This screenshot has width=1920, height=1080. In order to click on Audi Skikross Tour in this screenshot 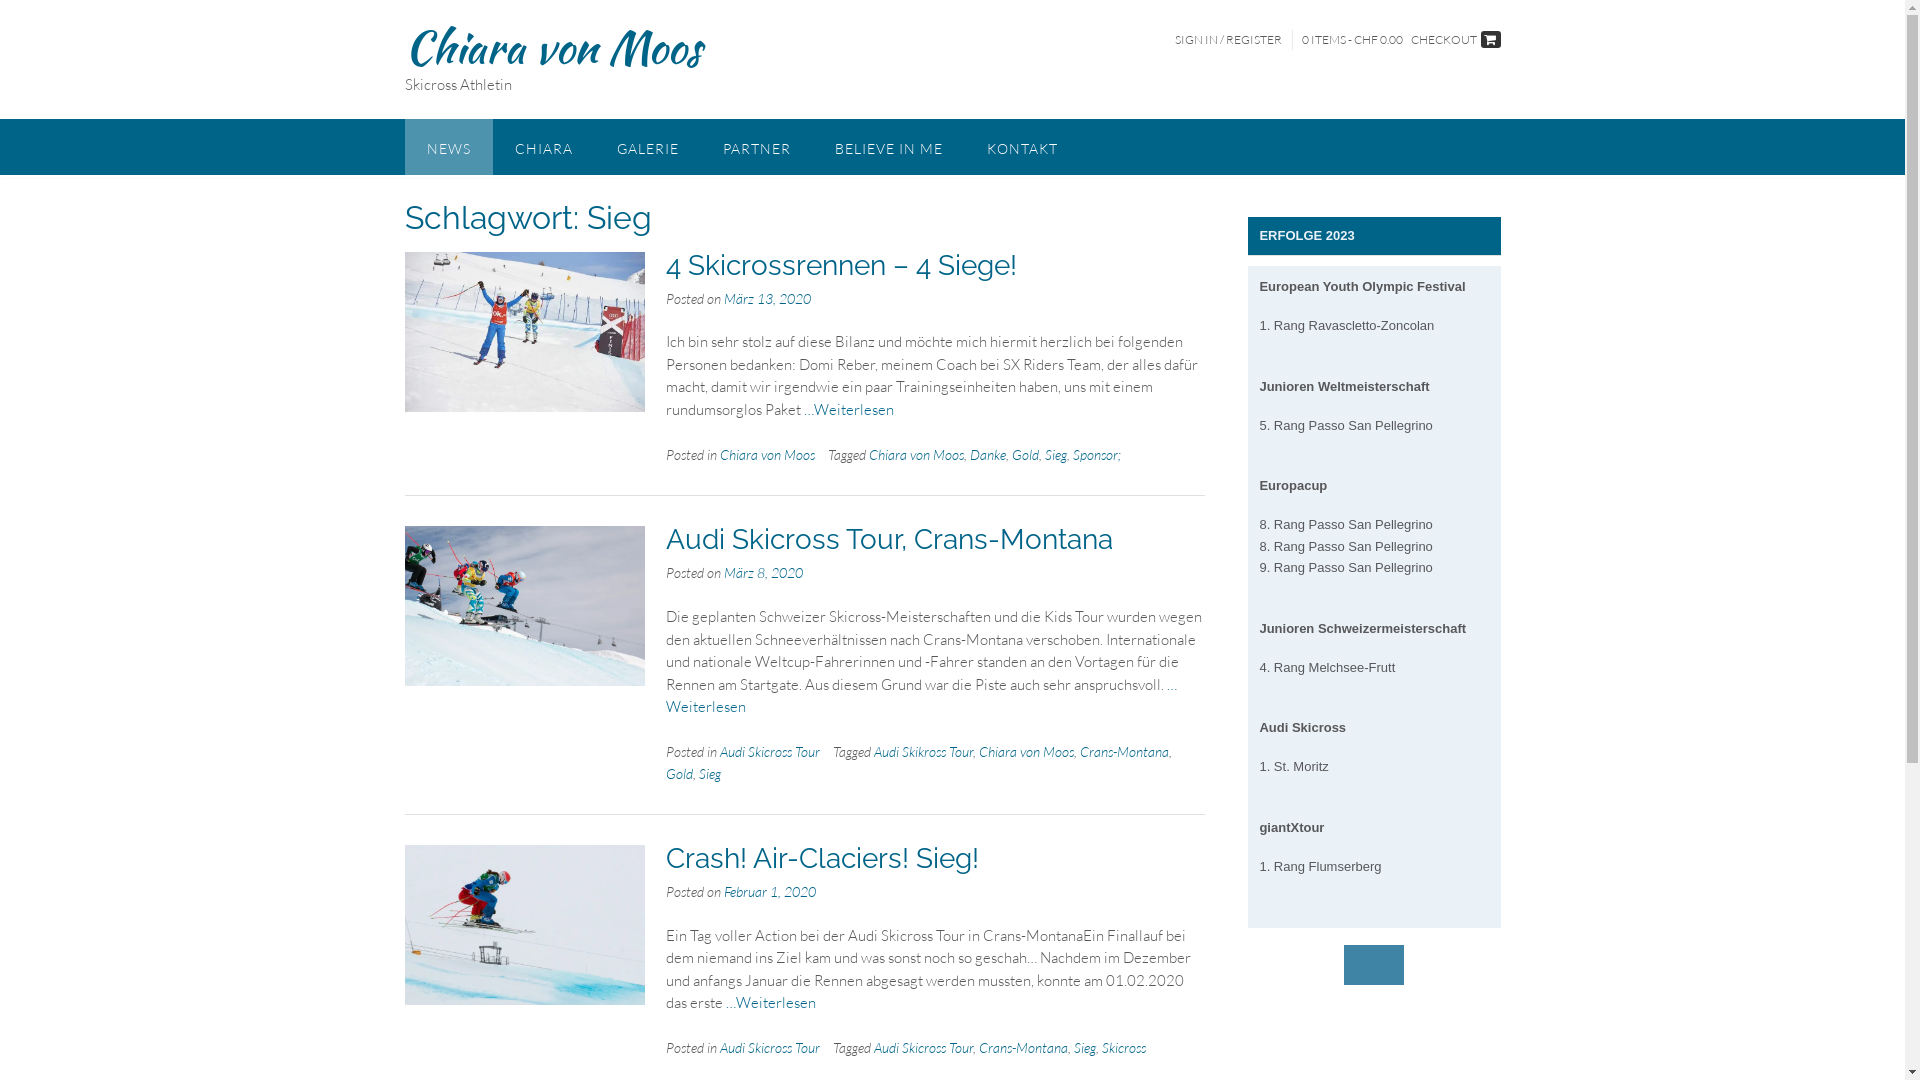, I will do `click(923, 752)`.